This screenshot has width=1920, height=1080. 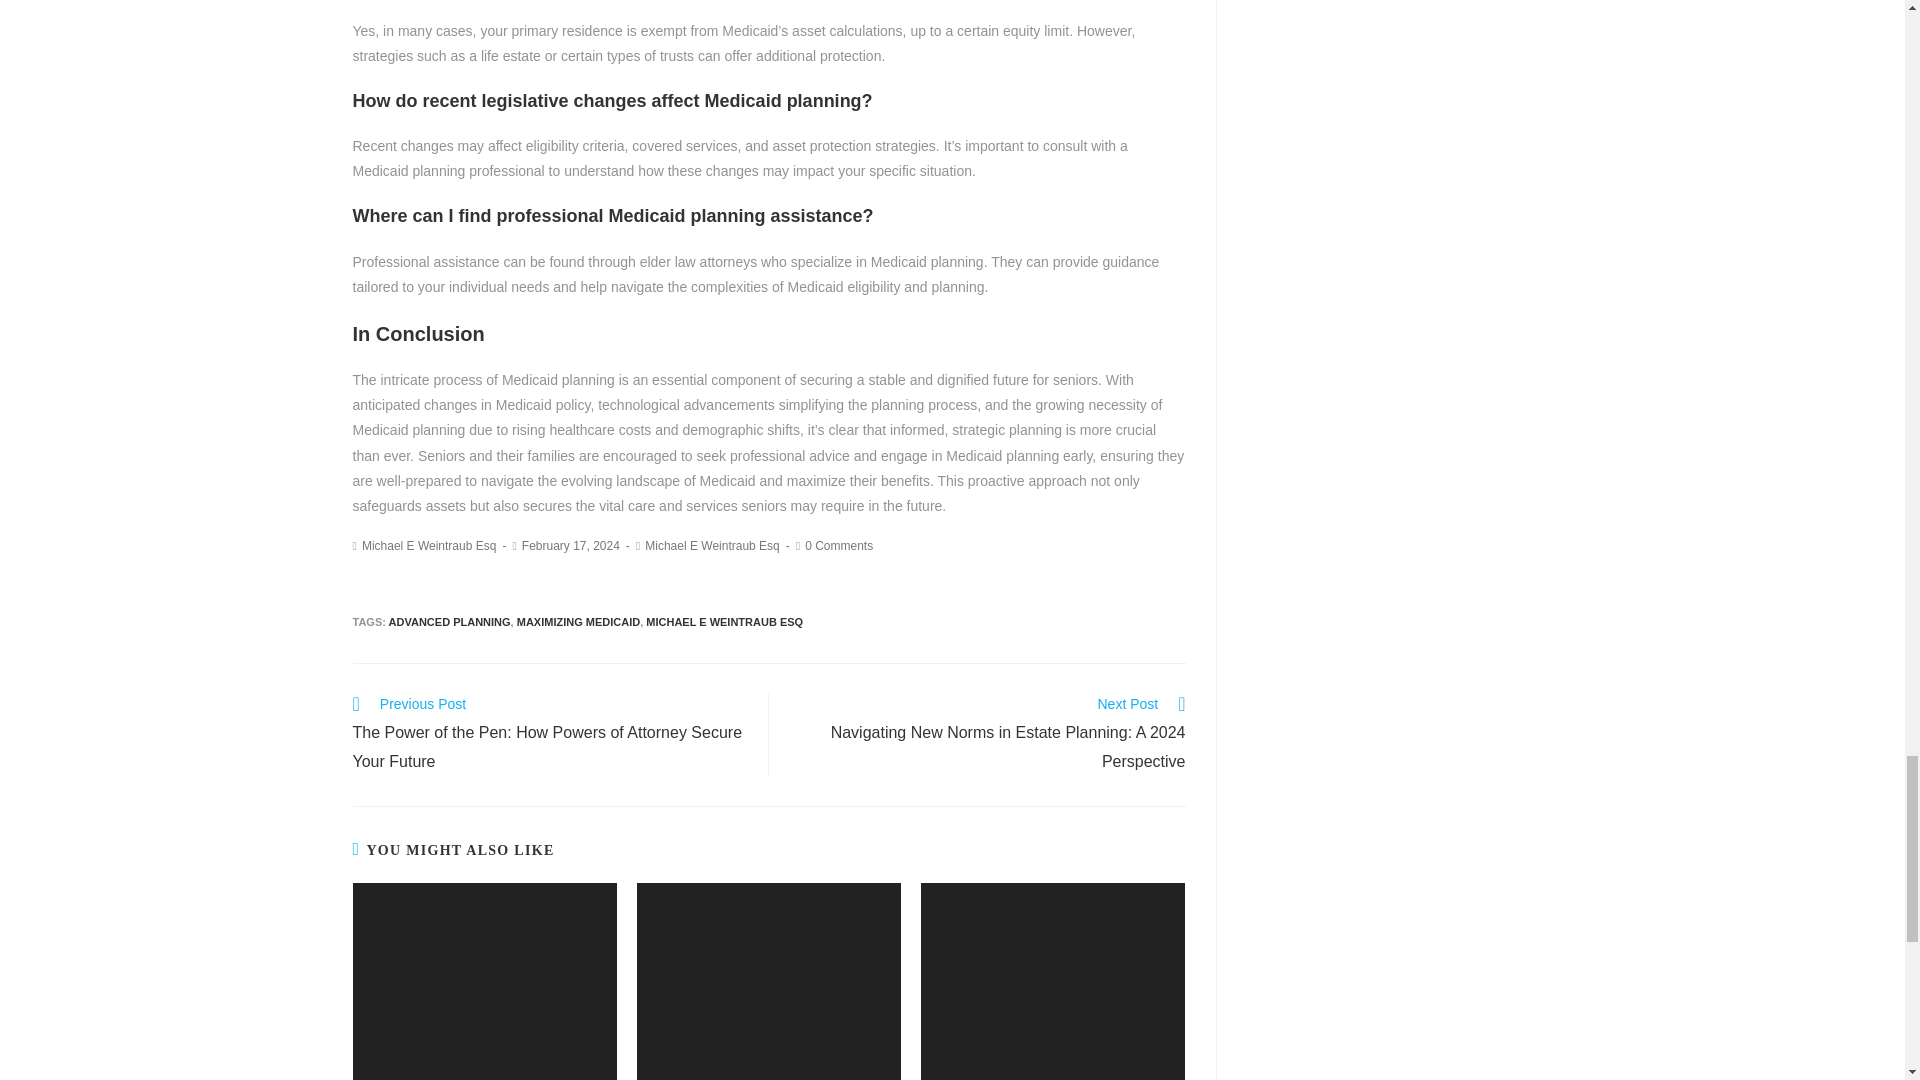 I want to click on MAXIMIZING MEDICAID, so click(x=578, y=621).